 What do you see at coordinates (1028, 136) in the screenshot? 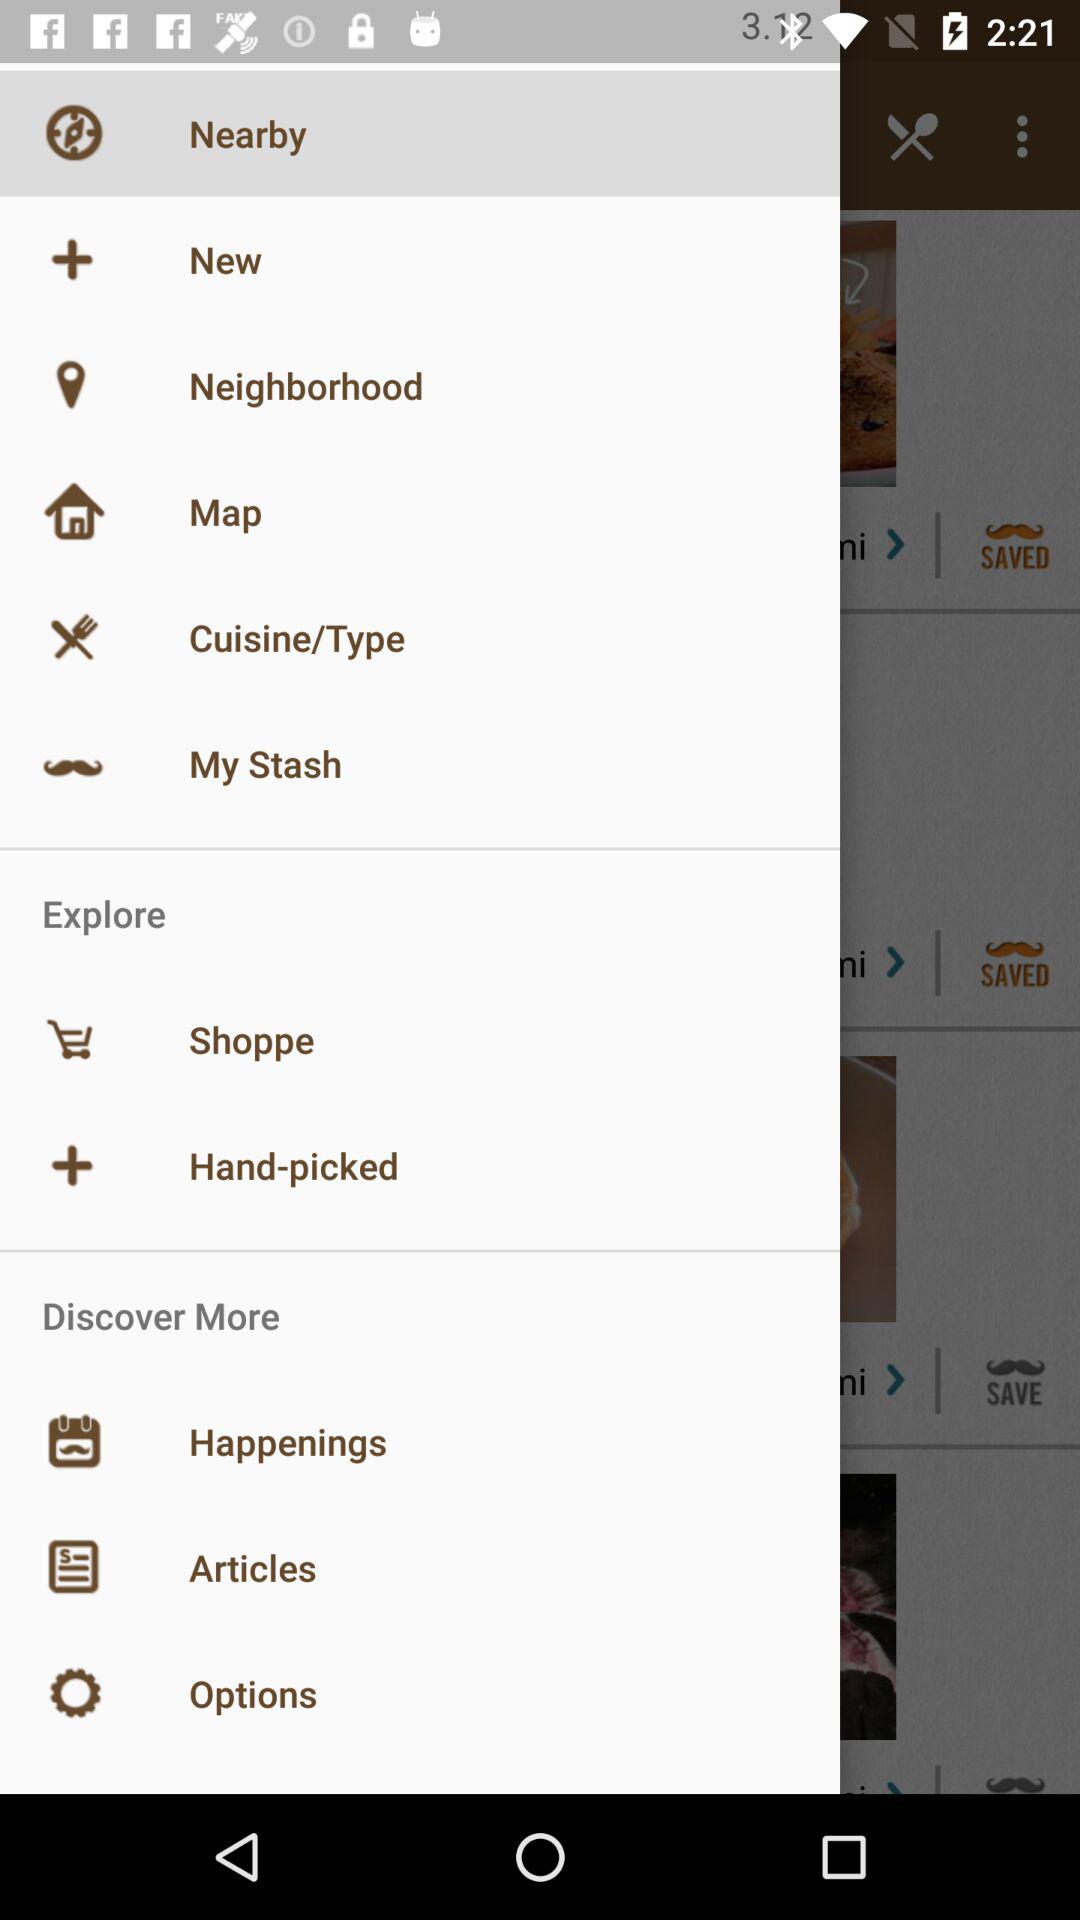
I see `select the option that has three dots` at bounding box center [1028, 136].